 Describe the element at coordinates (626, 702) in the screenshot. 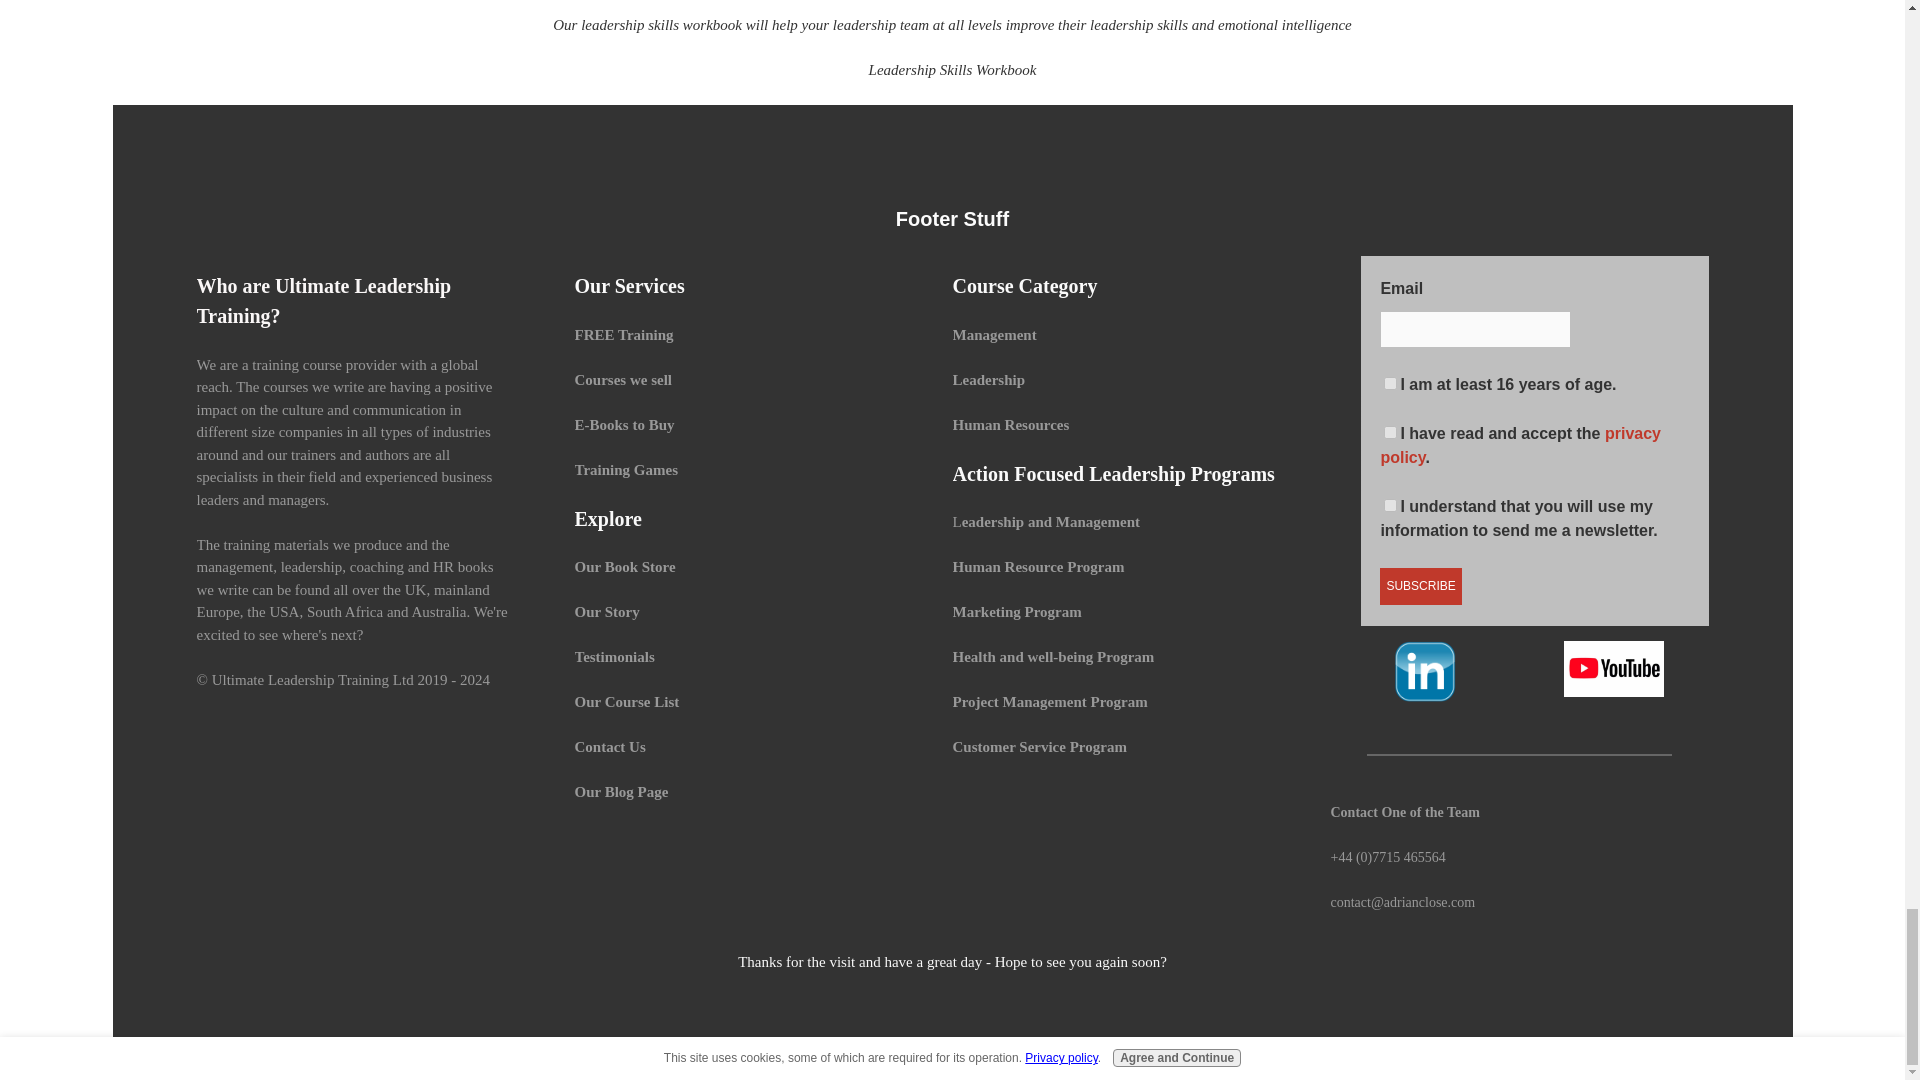

I see `Our Course List` at that location.